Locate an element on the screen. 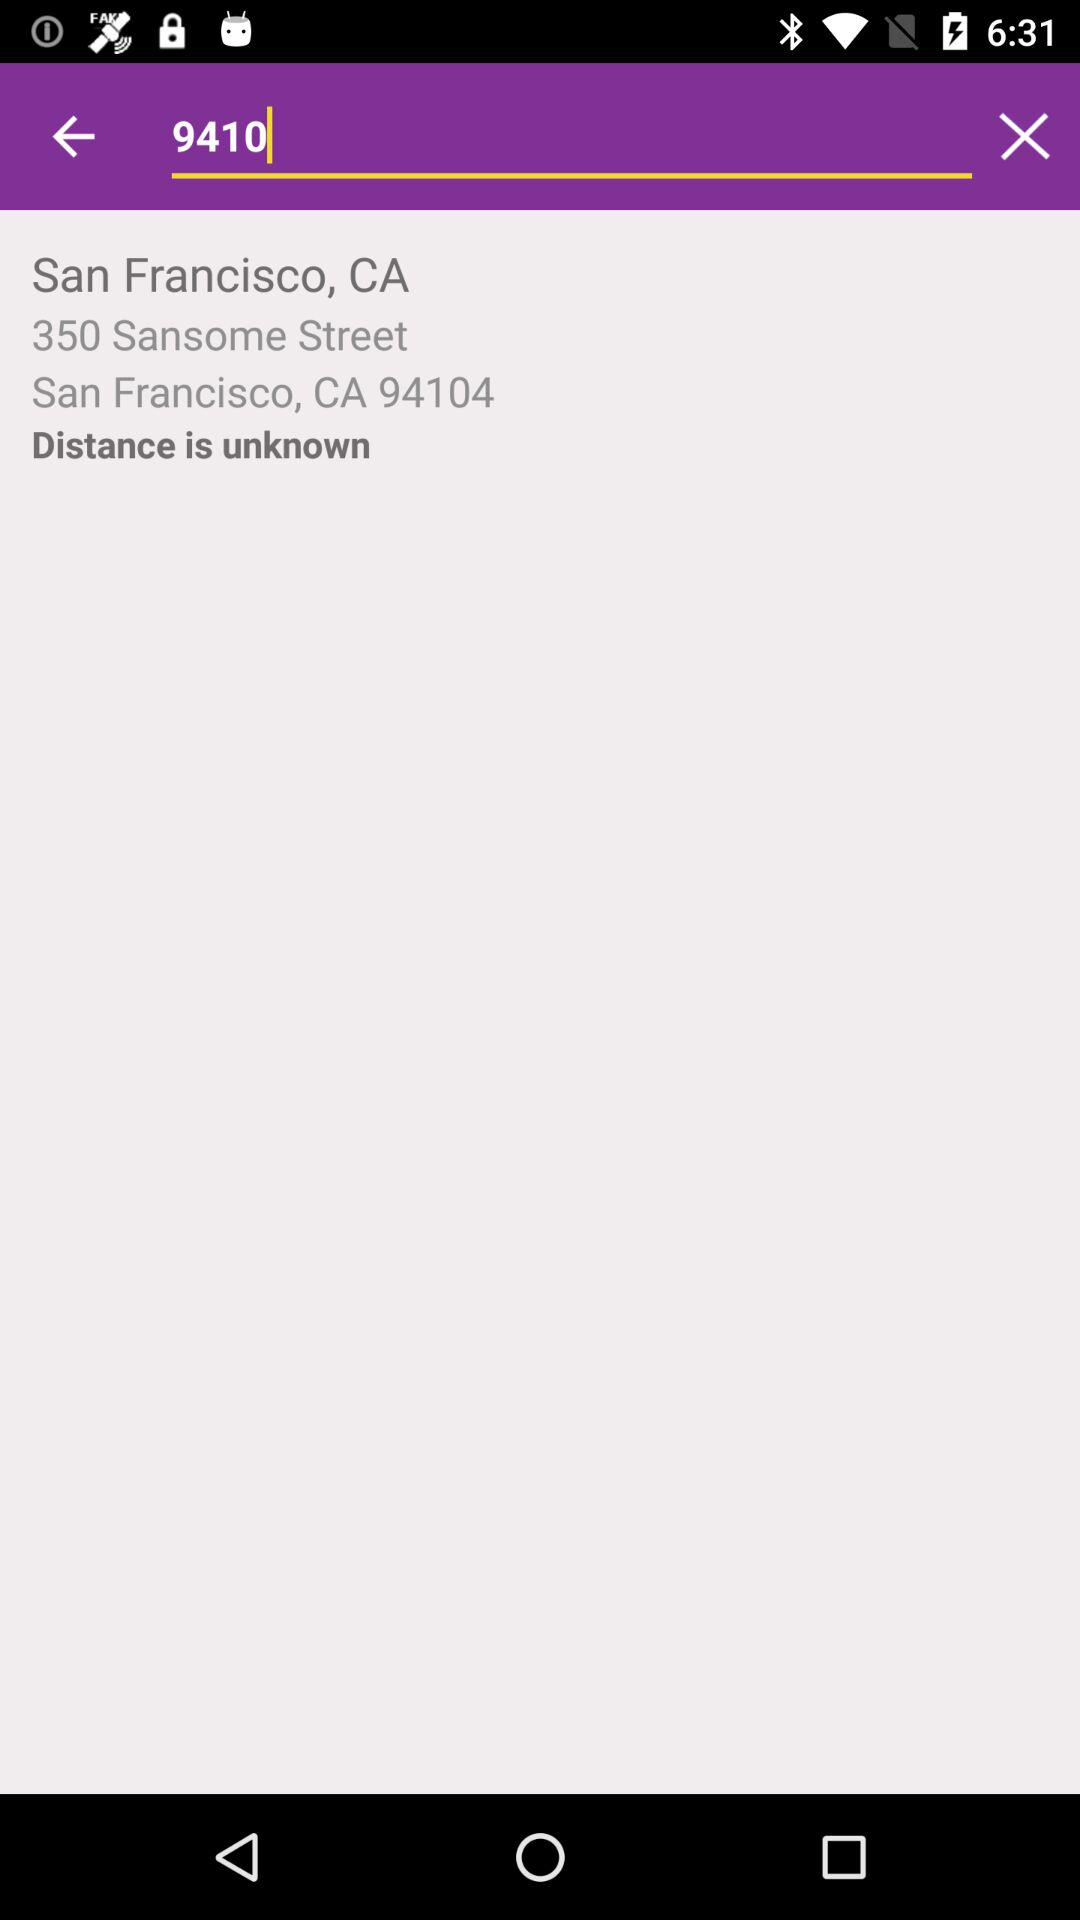 The width and height of the screenshot is (1080, 1920). open item below the san francisco ca item is located at coordinates (200, 444).